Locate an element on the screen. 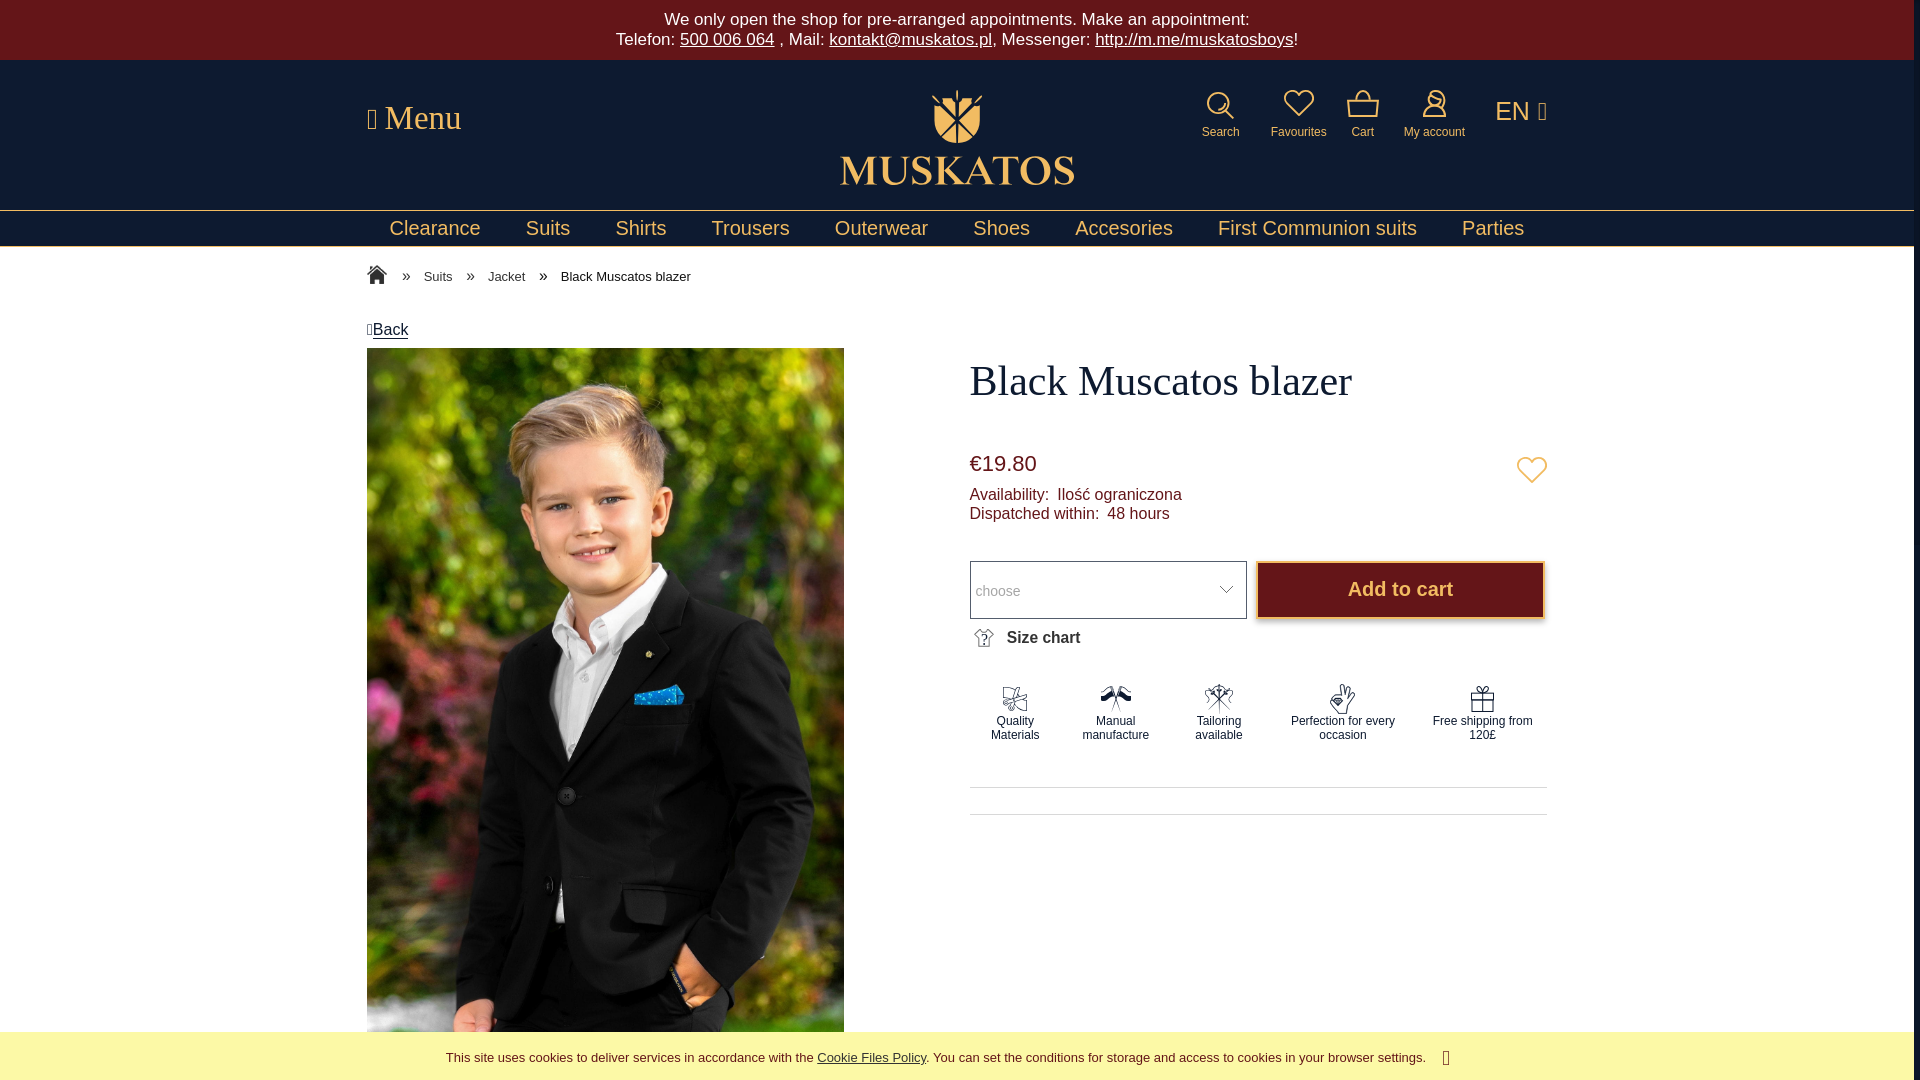 The height and width of the screenshot is (1080, 1920). Menu is located at coordinates (414, 118).